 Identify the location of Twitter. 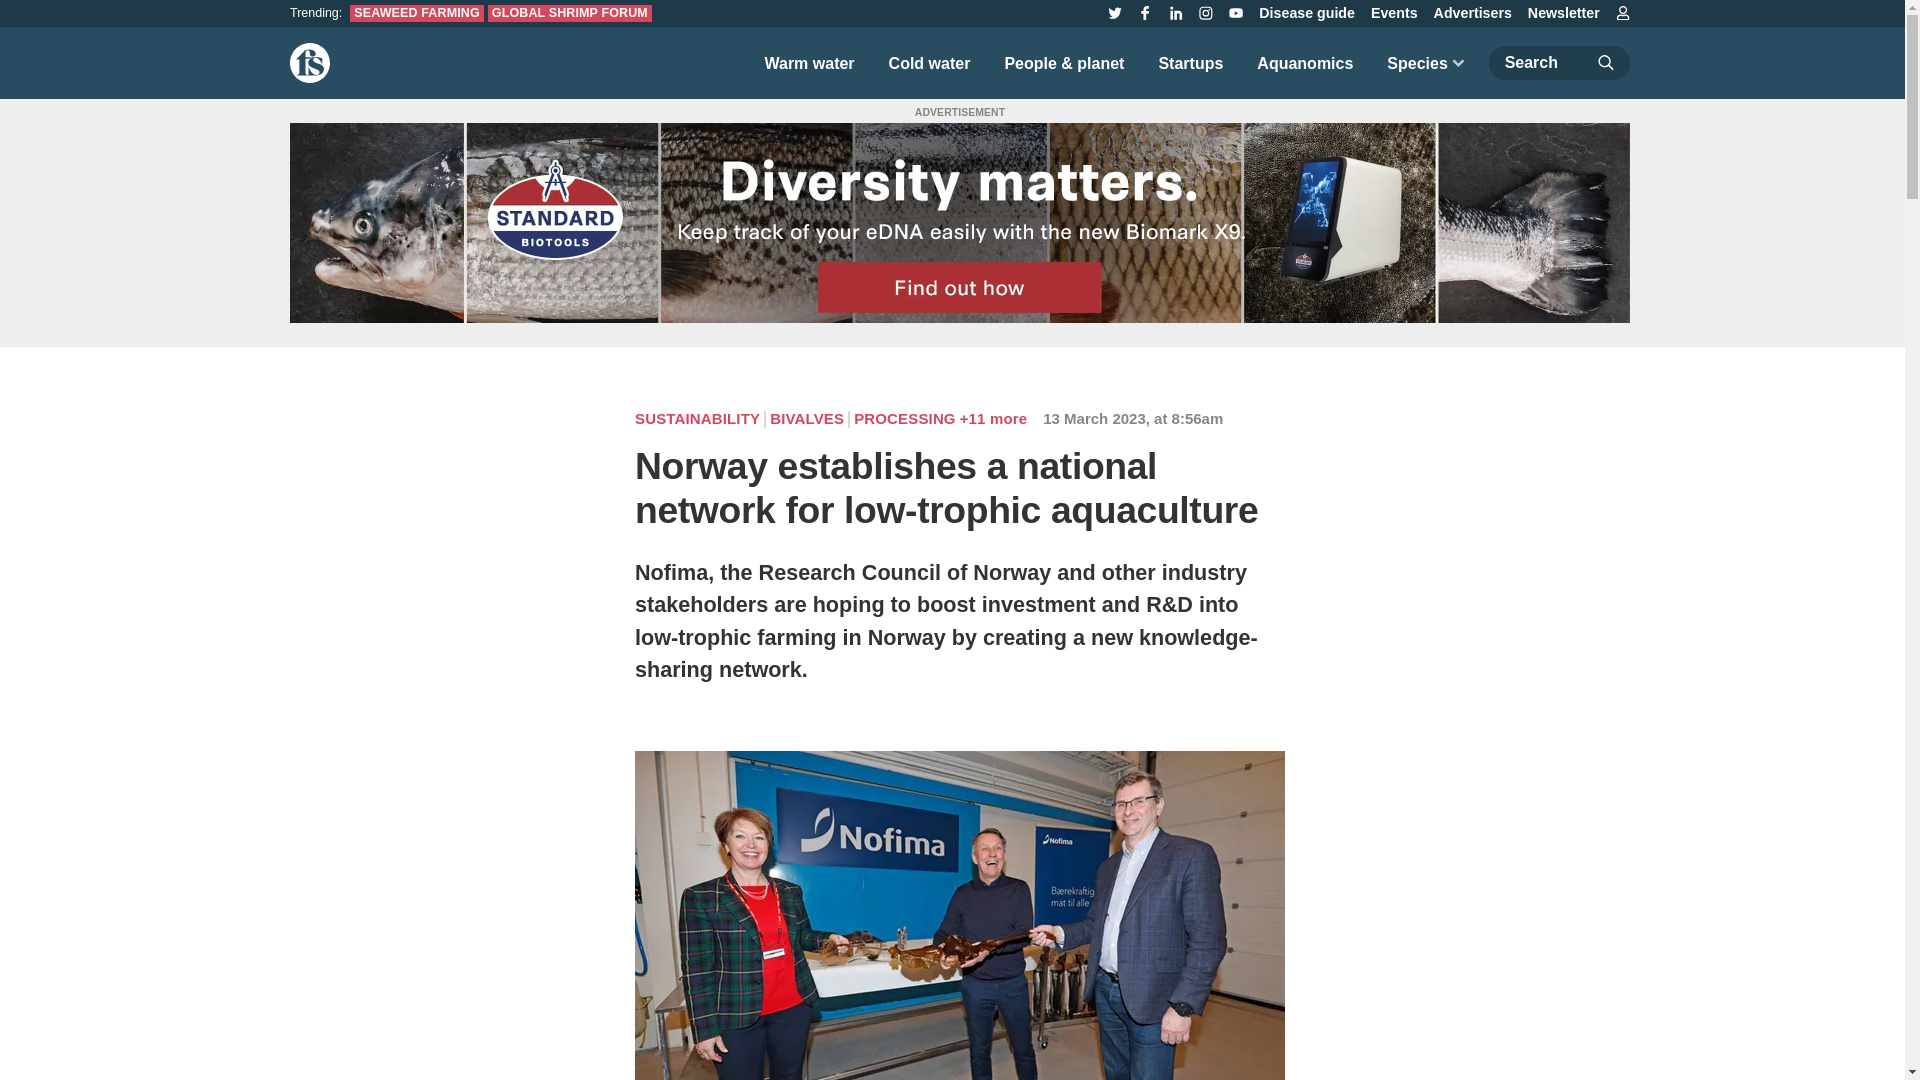
(1114, 12).